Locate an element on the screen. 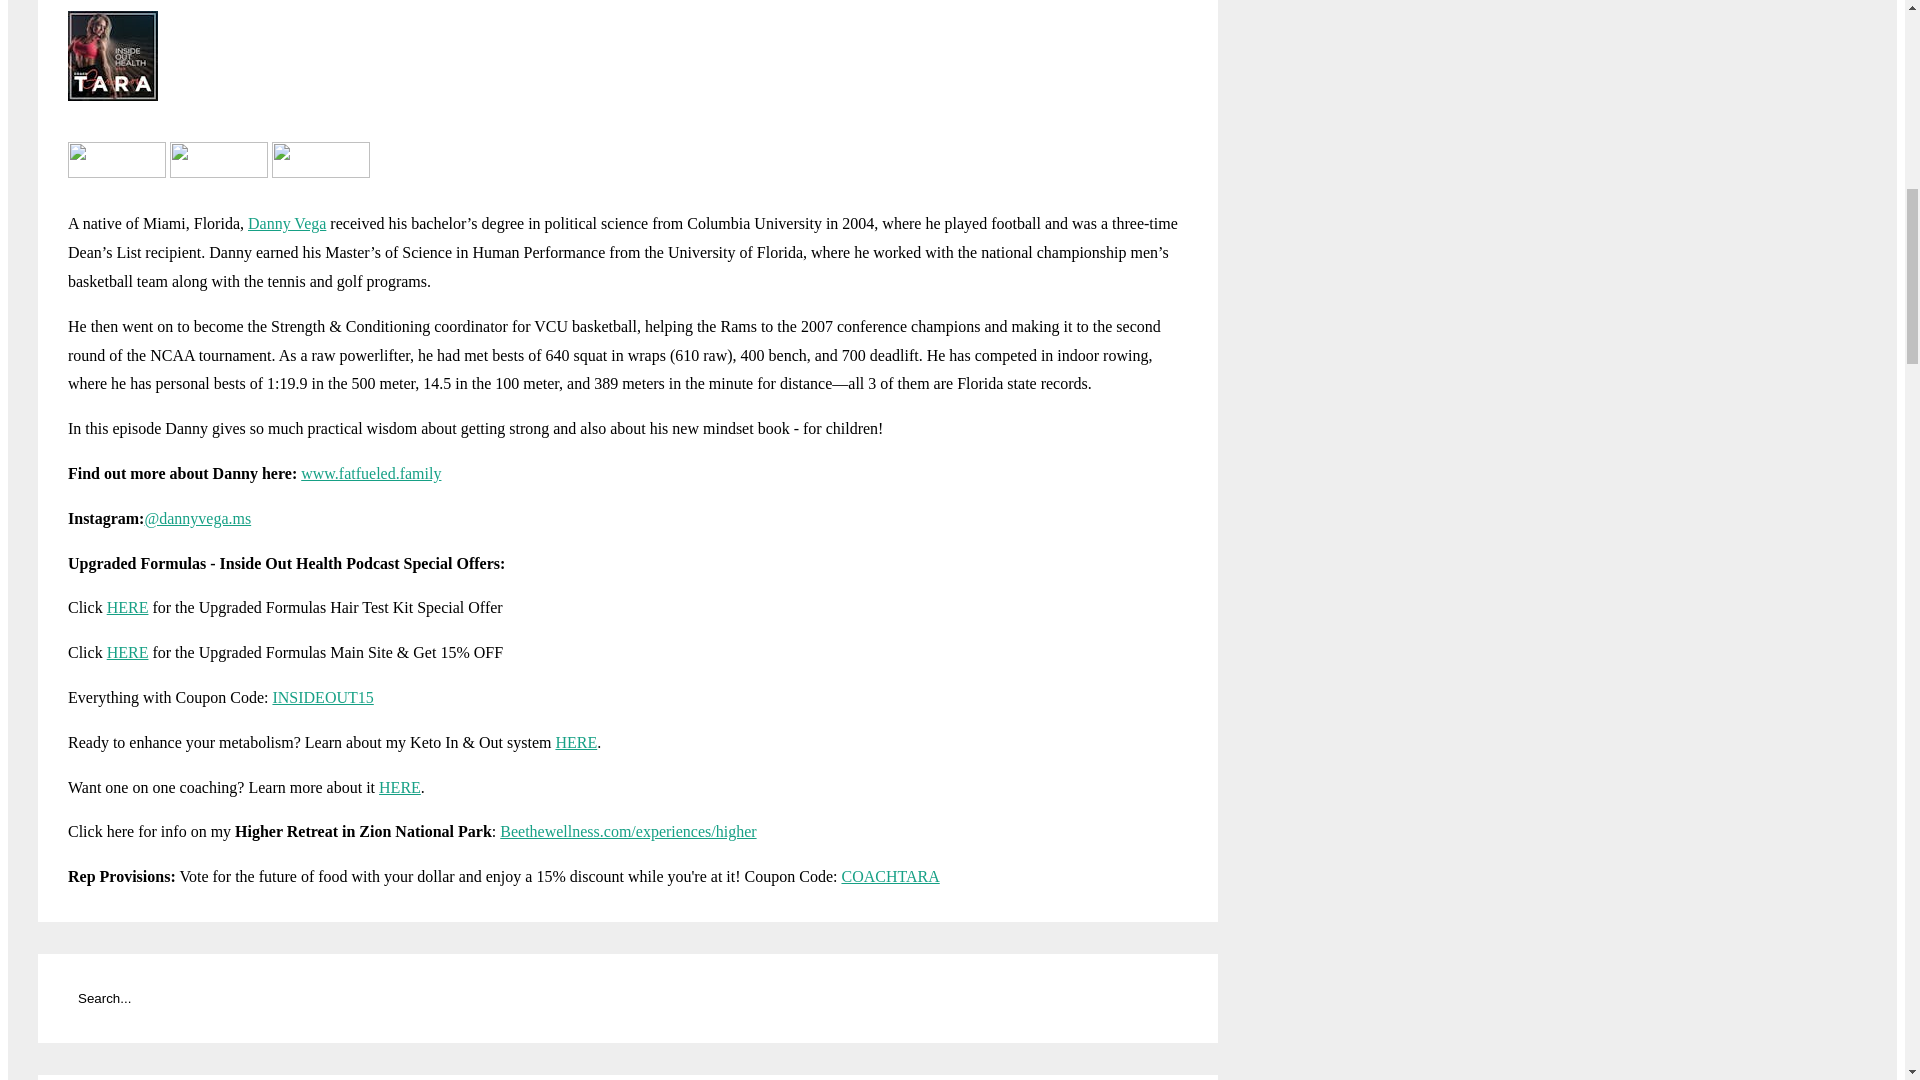 Image resolution: width=1920 pixels, height=1080 pixels. HERE is located at coordinates (576, 742).